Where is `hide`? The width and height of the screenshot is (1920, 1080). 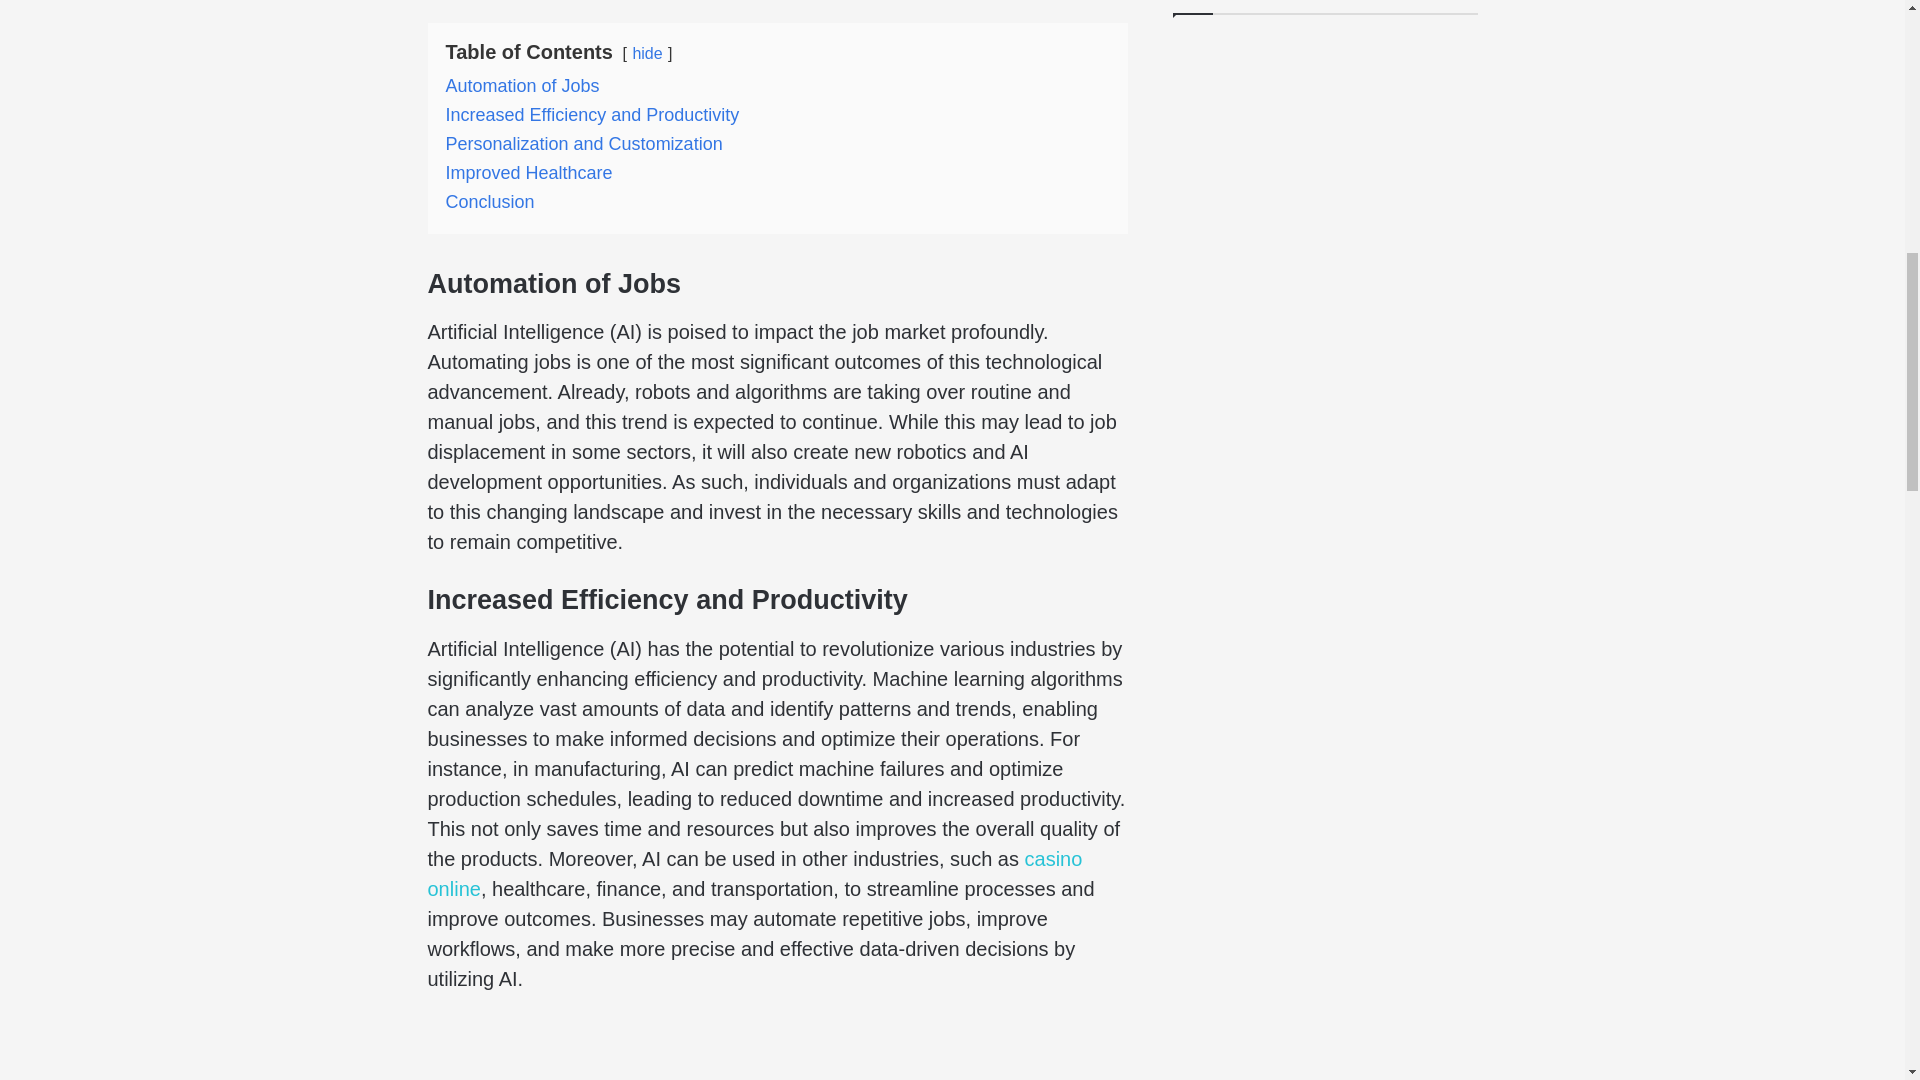
hide is located at coordinates (646, 53).